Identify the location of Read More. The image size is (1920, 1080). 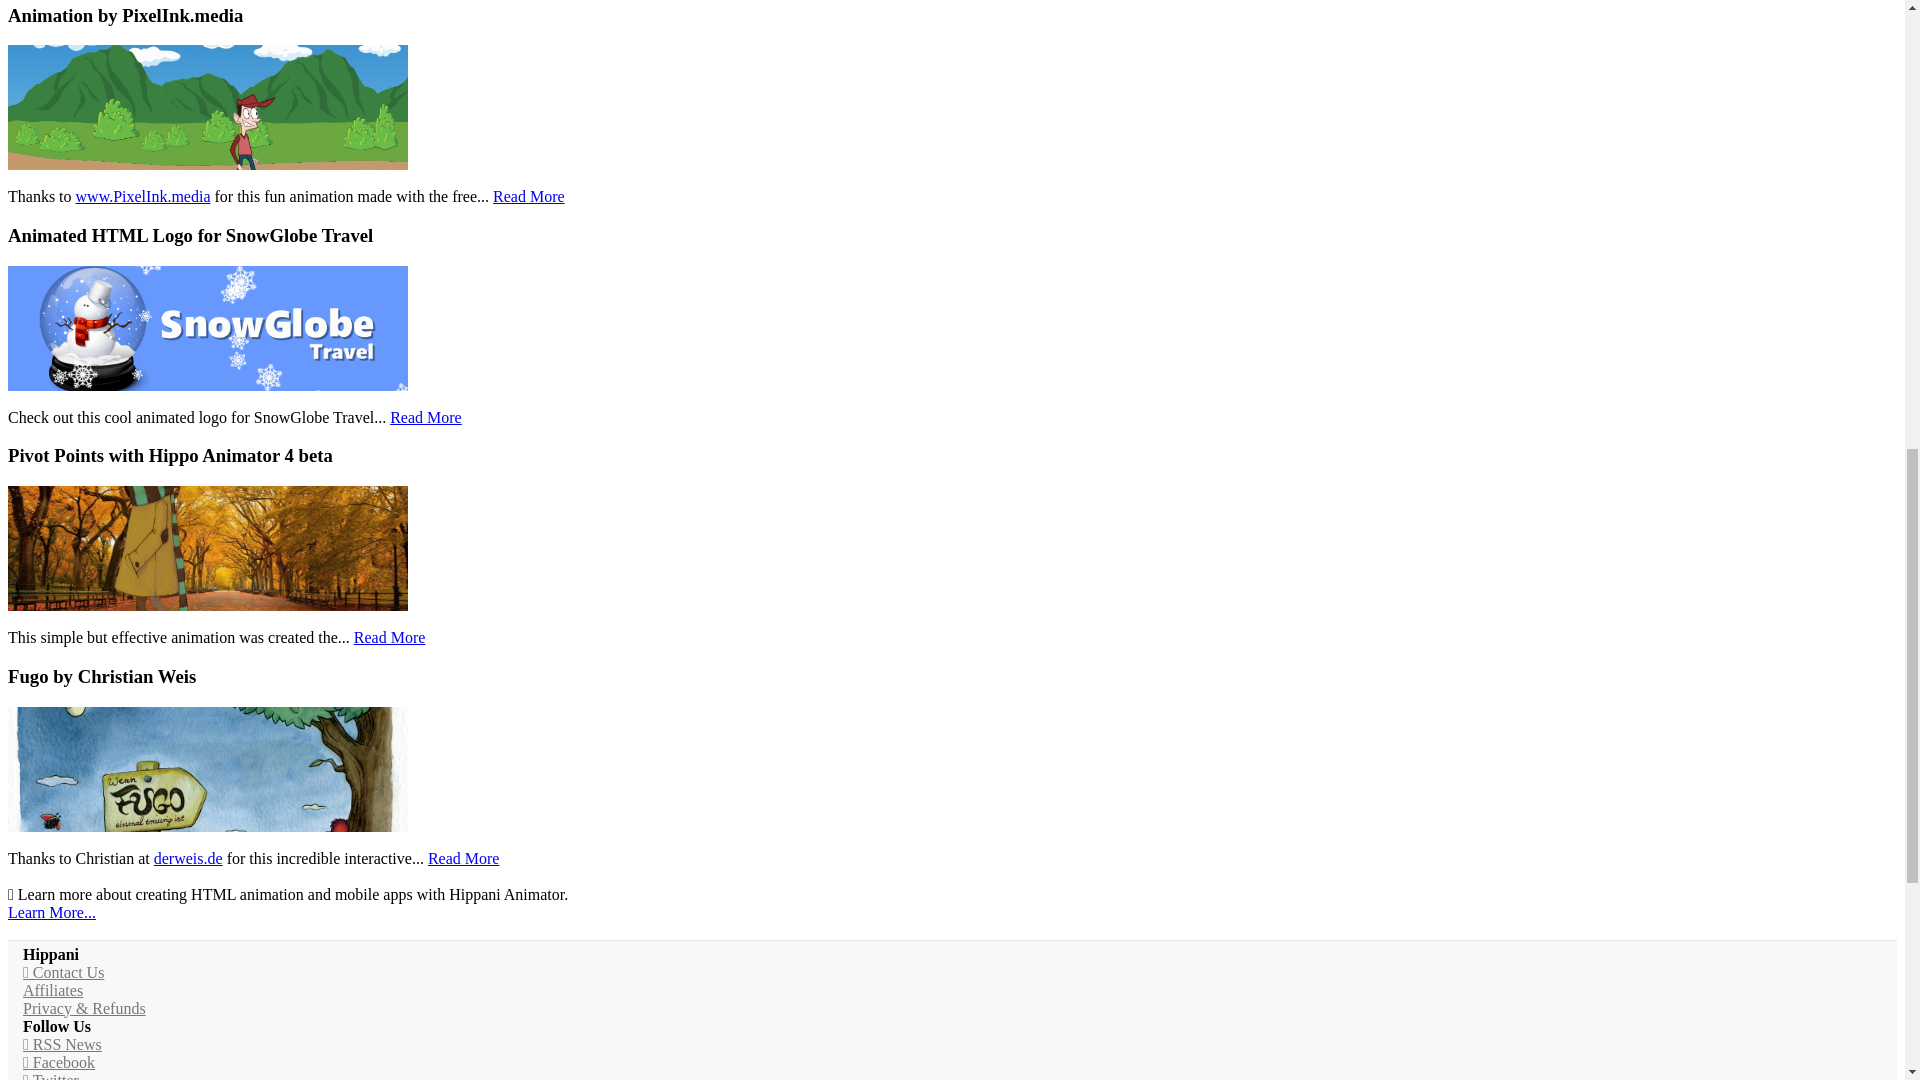
(528, 196).